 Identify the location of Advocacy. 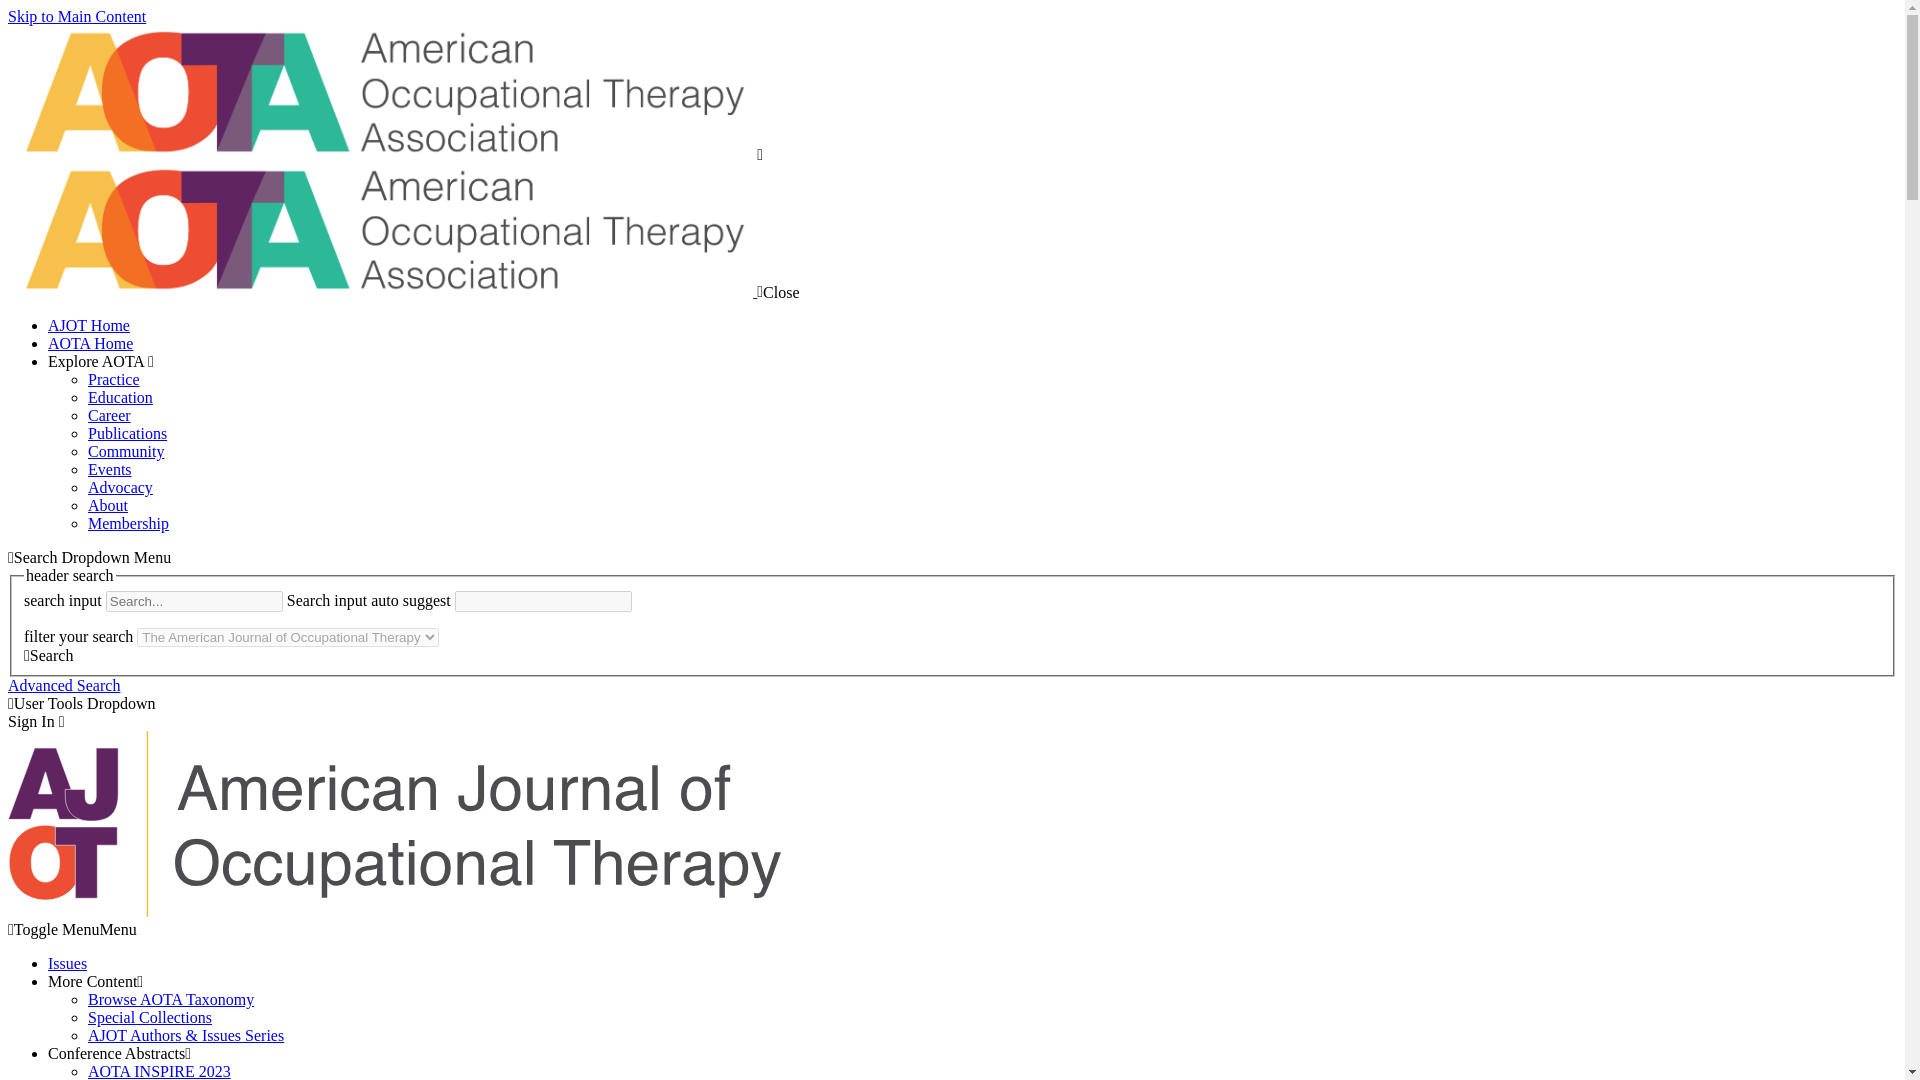
(120, 487).